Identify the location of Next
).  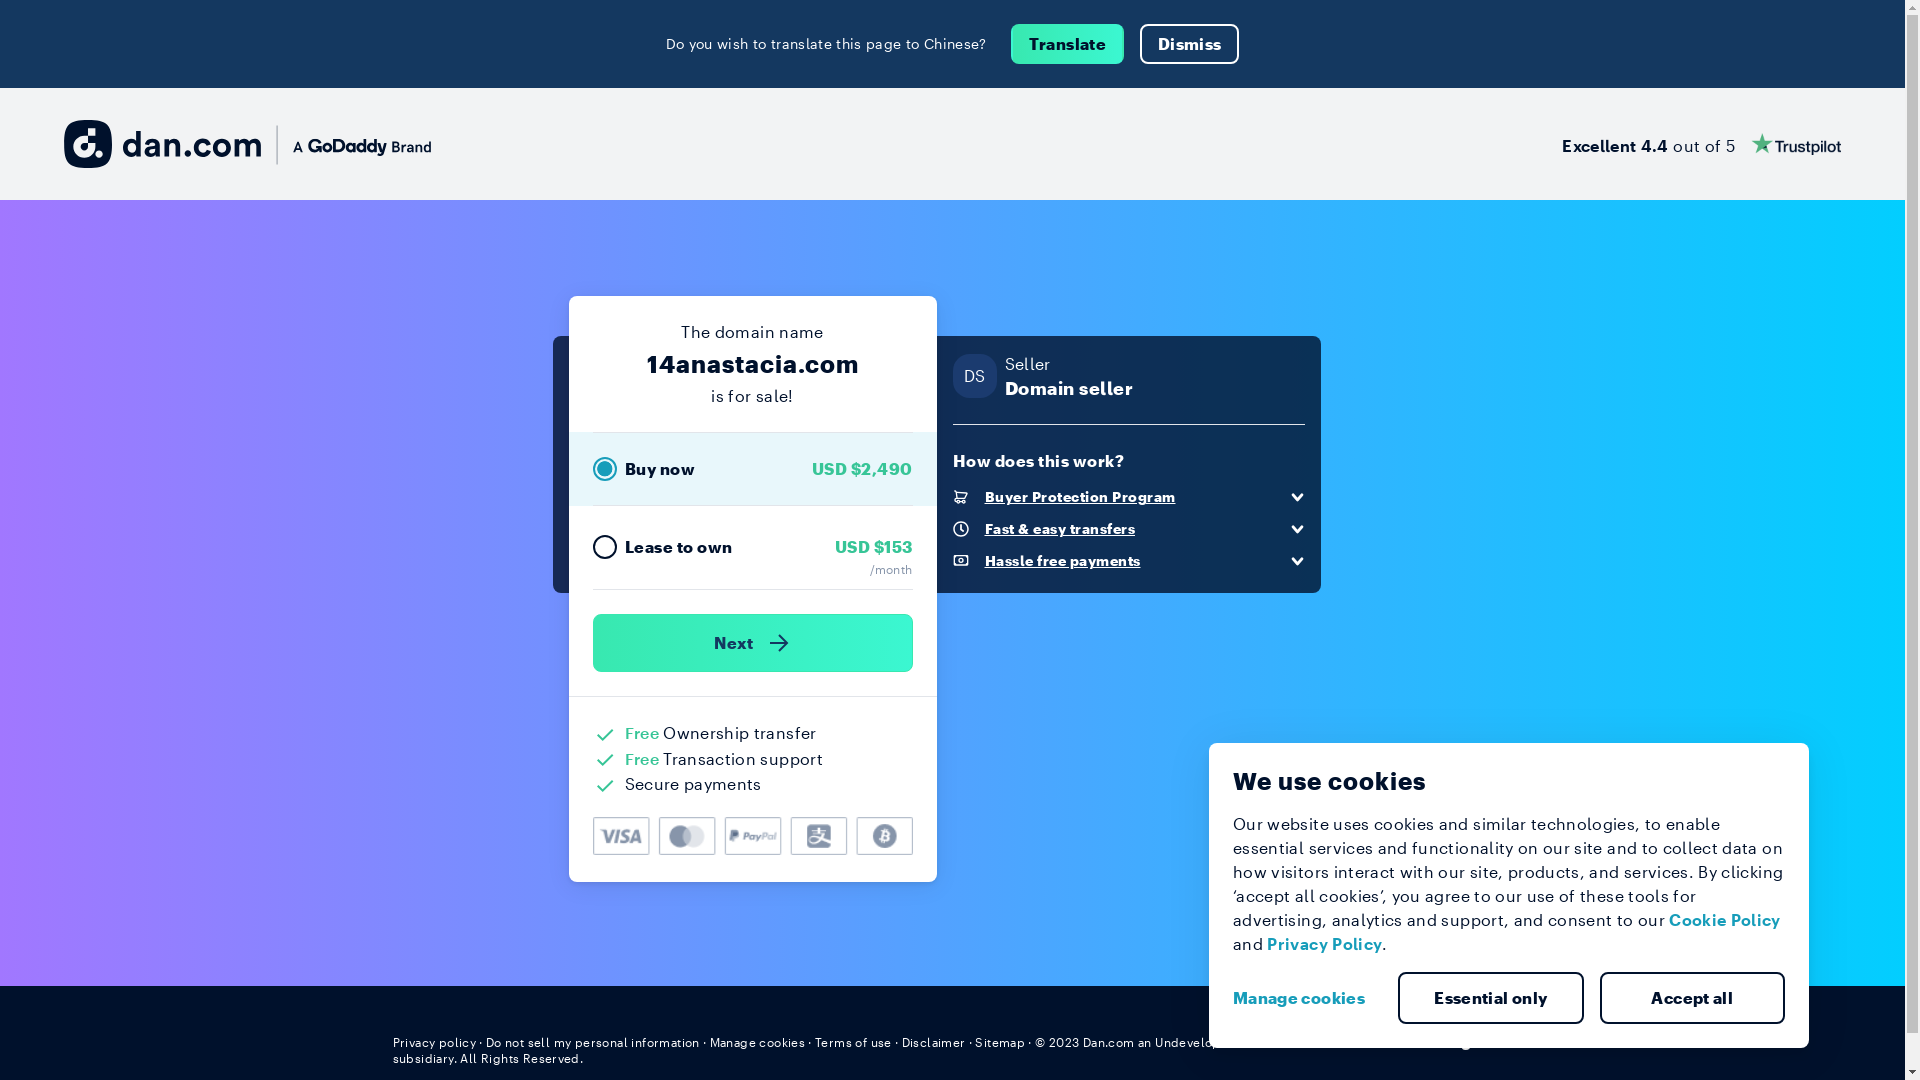
(752, 643).